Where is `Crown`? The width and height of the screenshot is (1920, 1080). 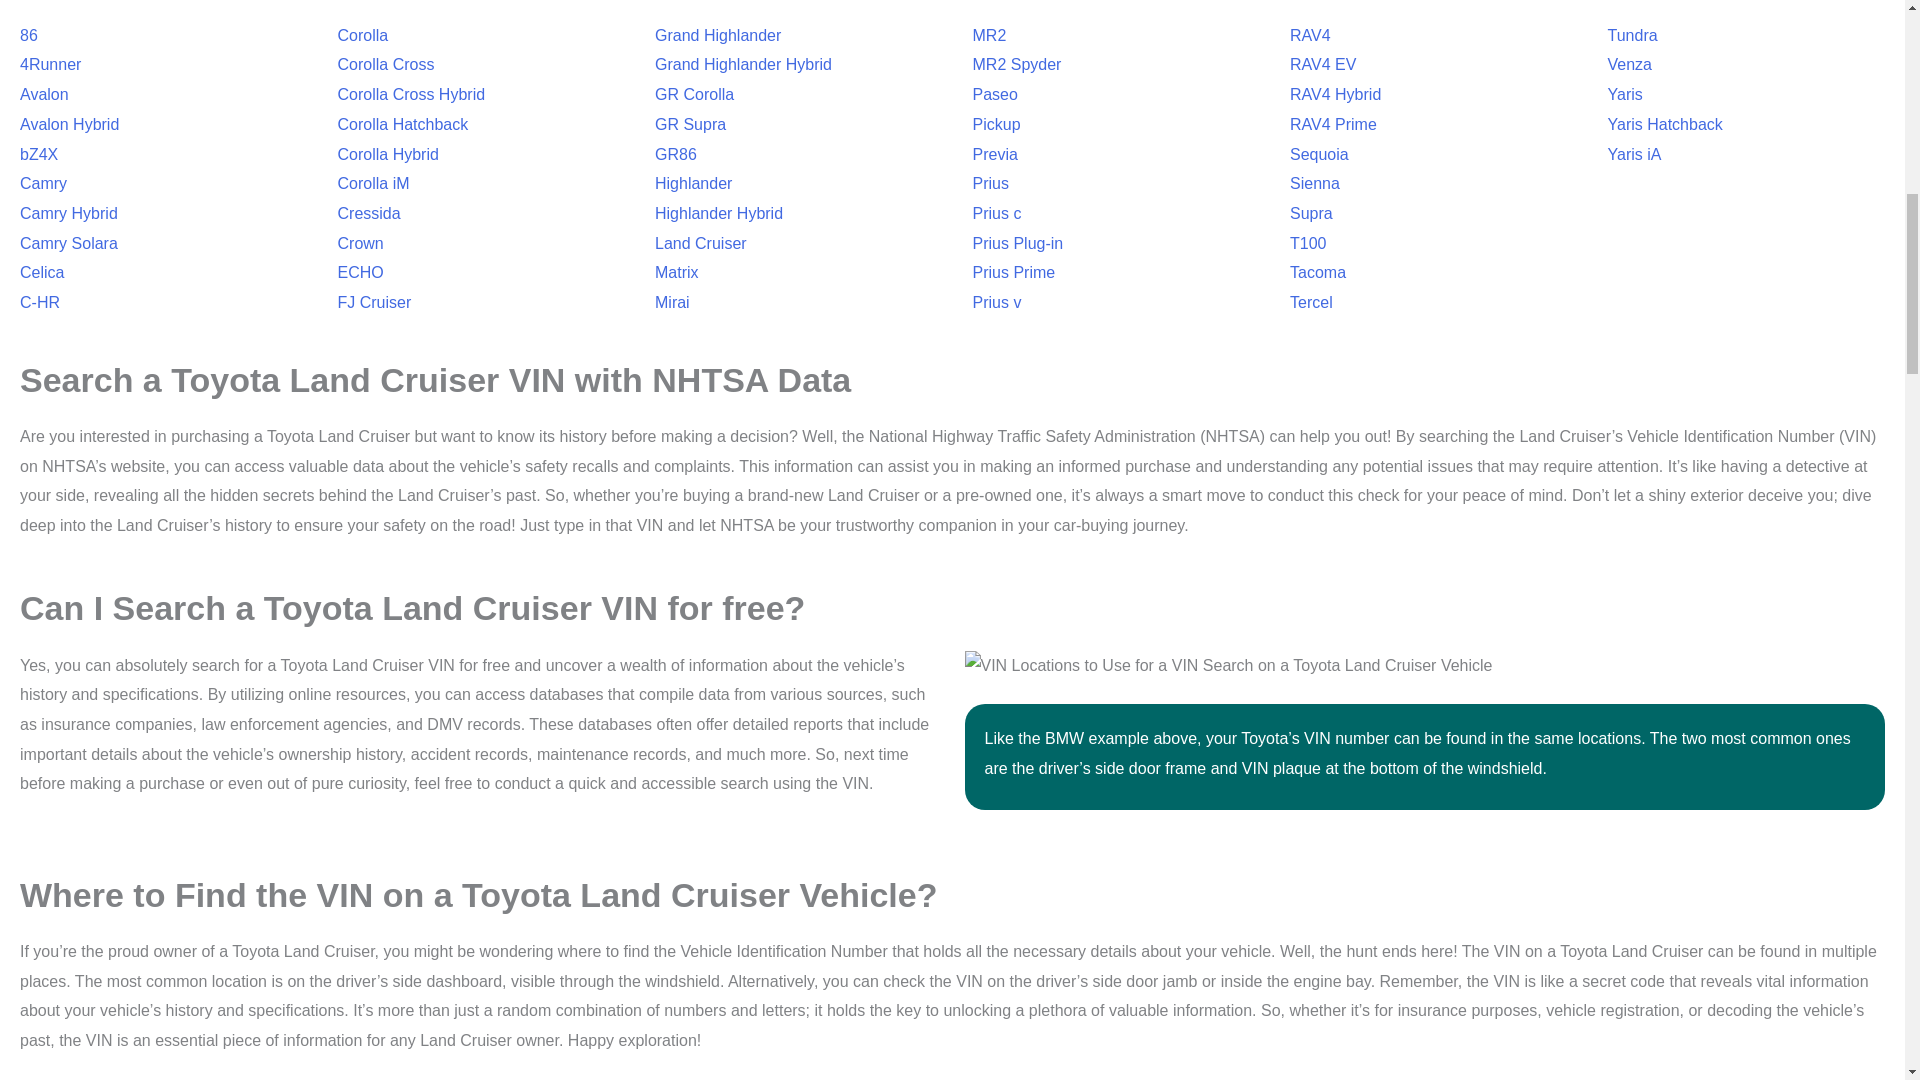
Crown is located at coordinates (360, 243).